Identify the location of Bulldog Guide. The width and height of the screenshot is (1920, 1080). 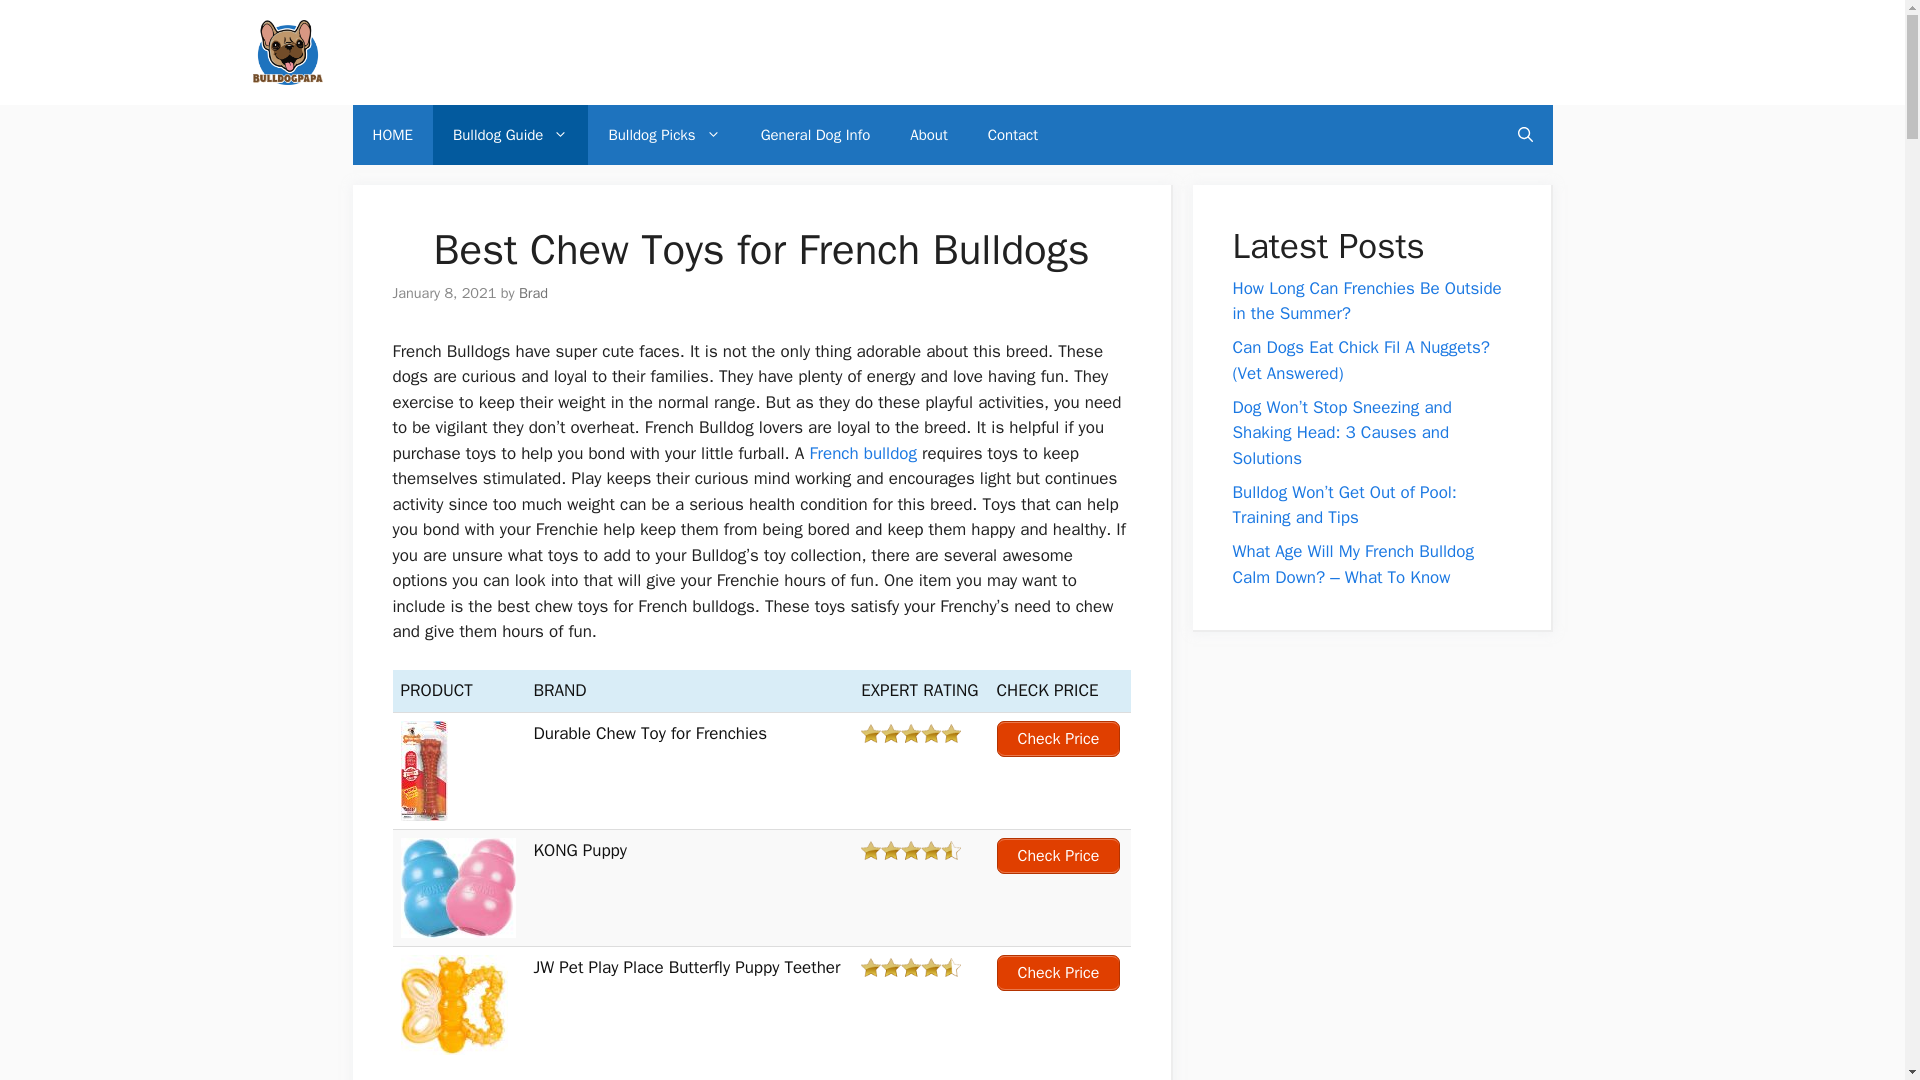
(510, 134).